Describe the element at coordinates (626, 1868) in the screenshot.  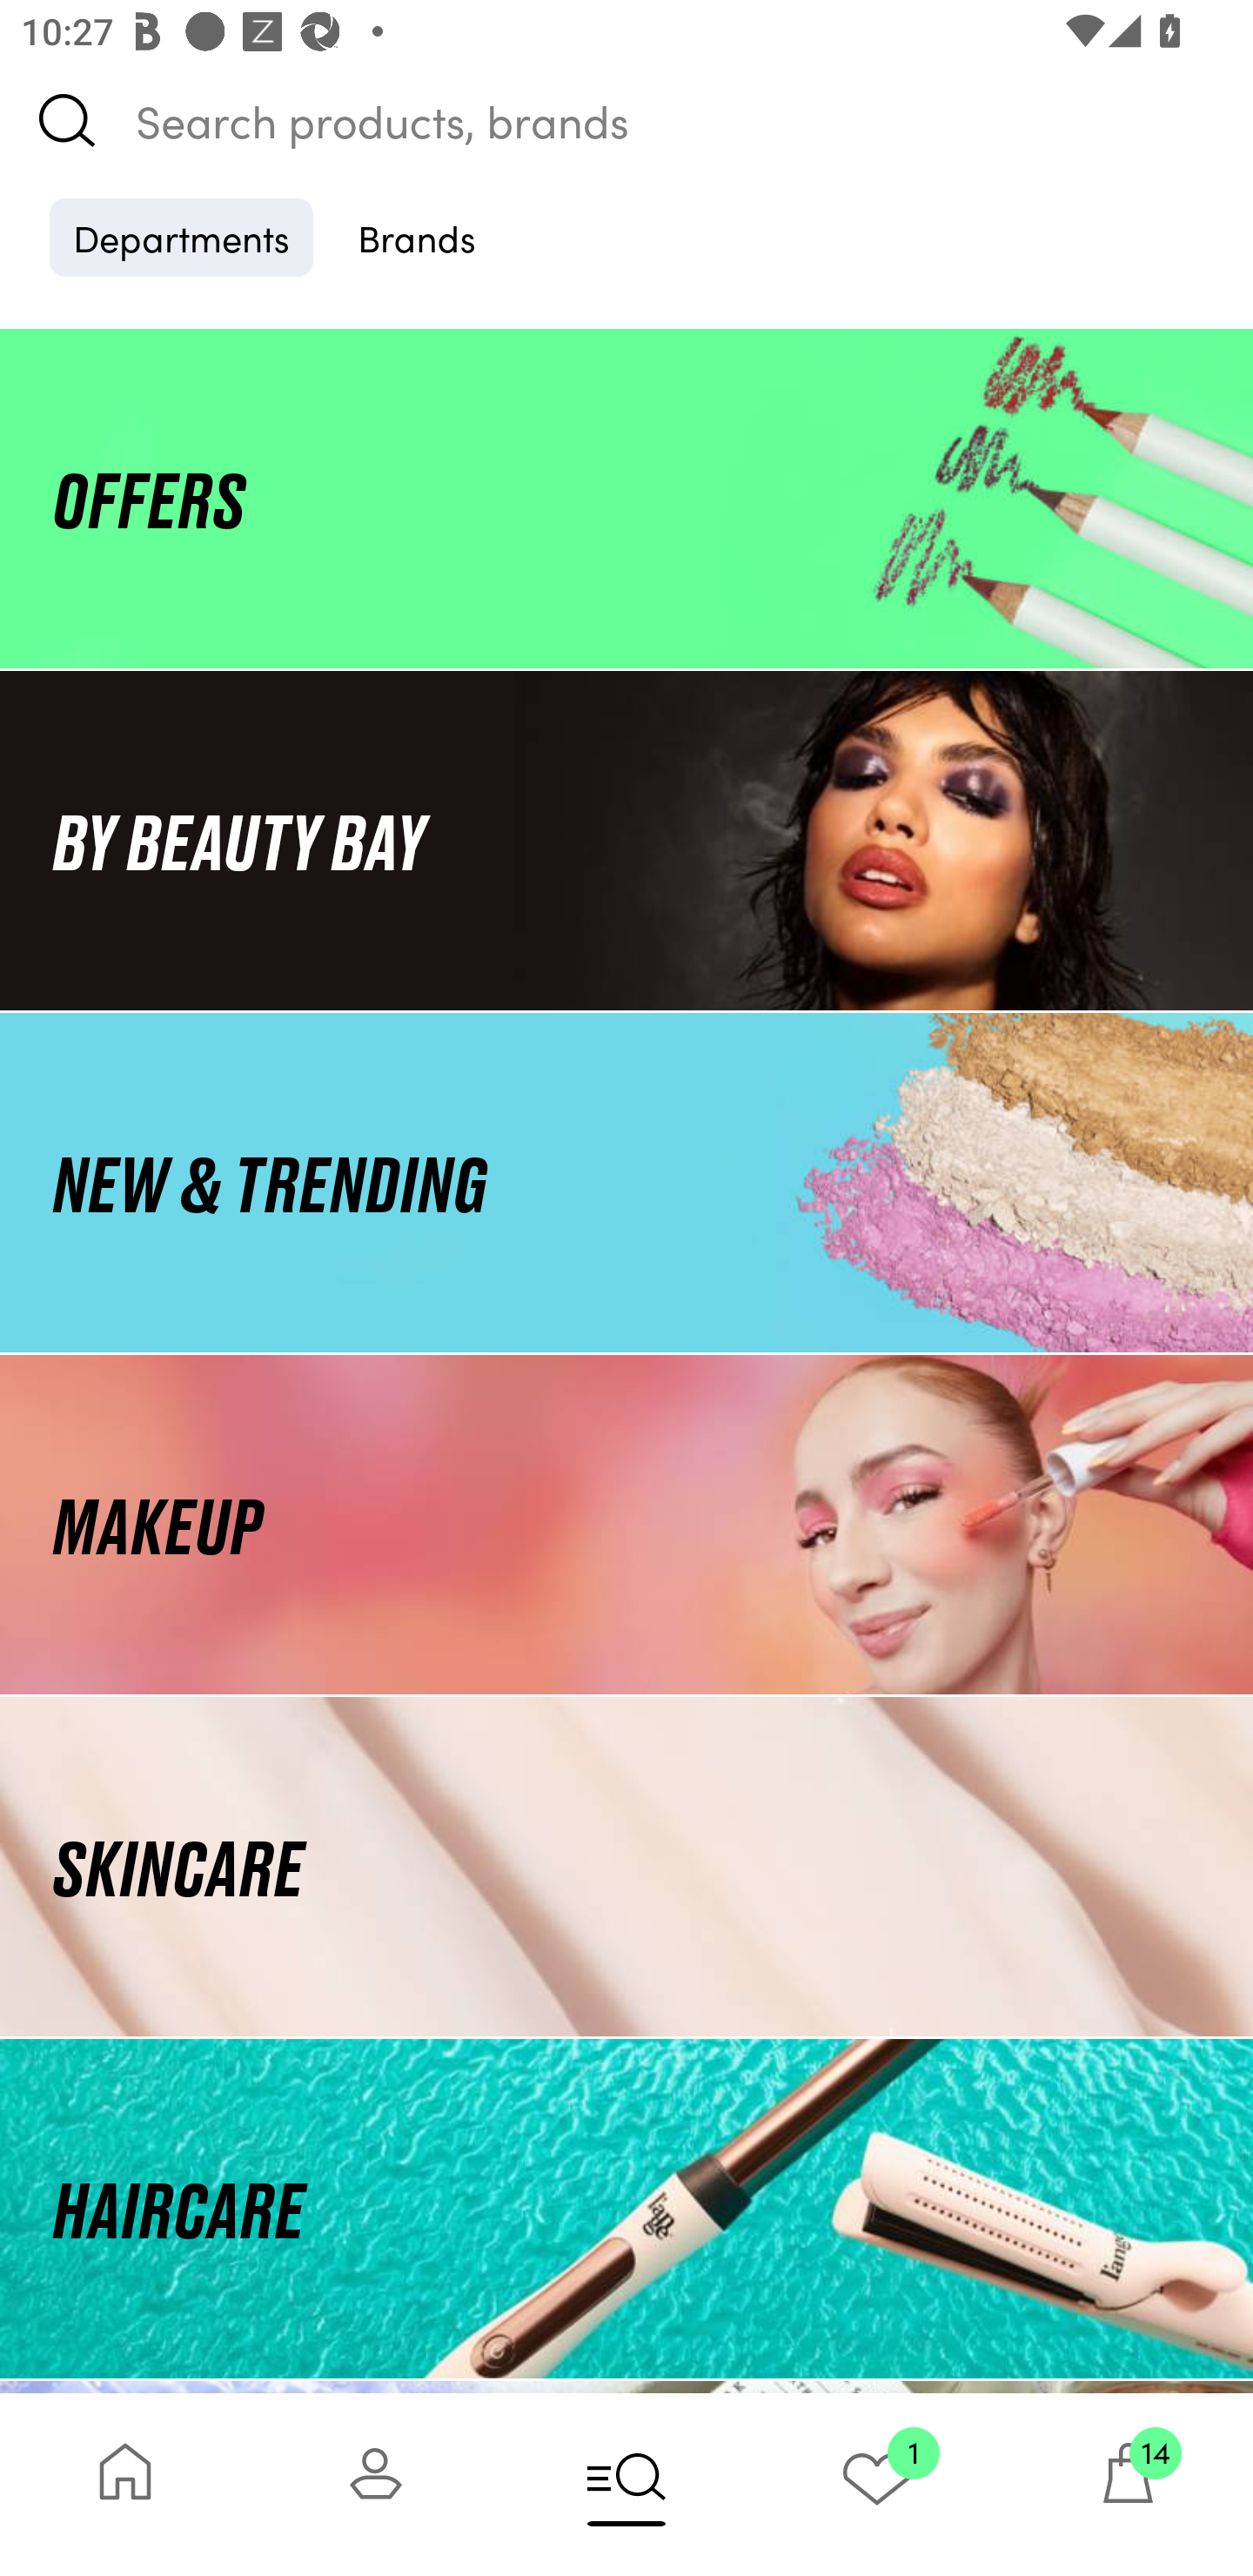
I see `SKINCARE` at that location.